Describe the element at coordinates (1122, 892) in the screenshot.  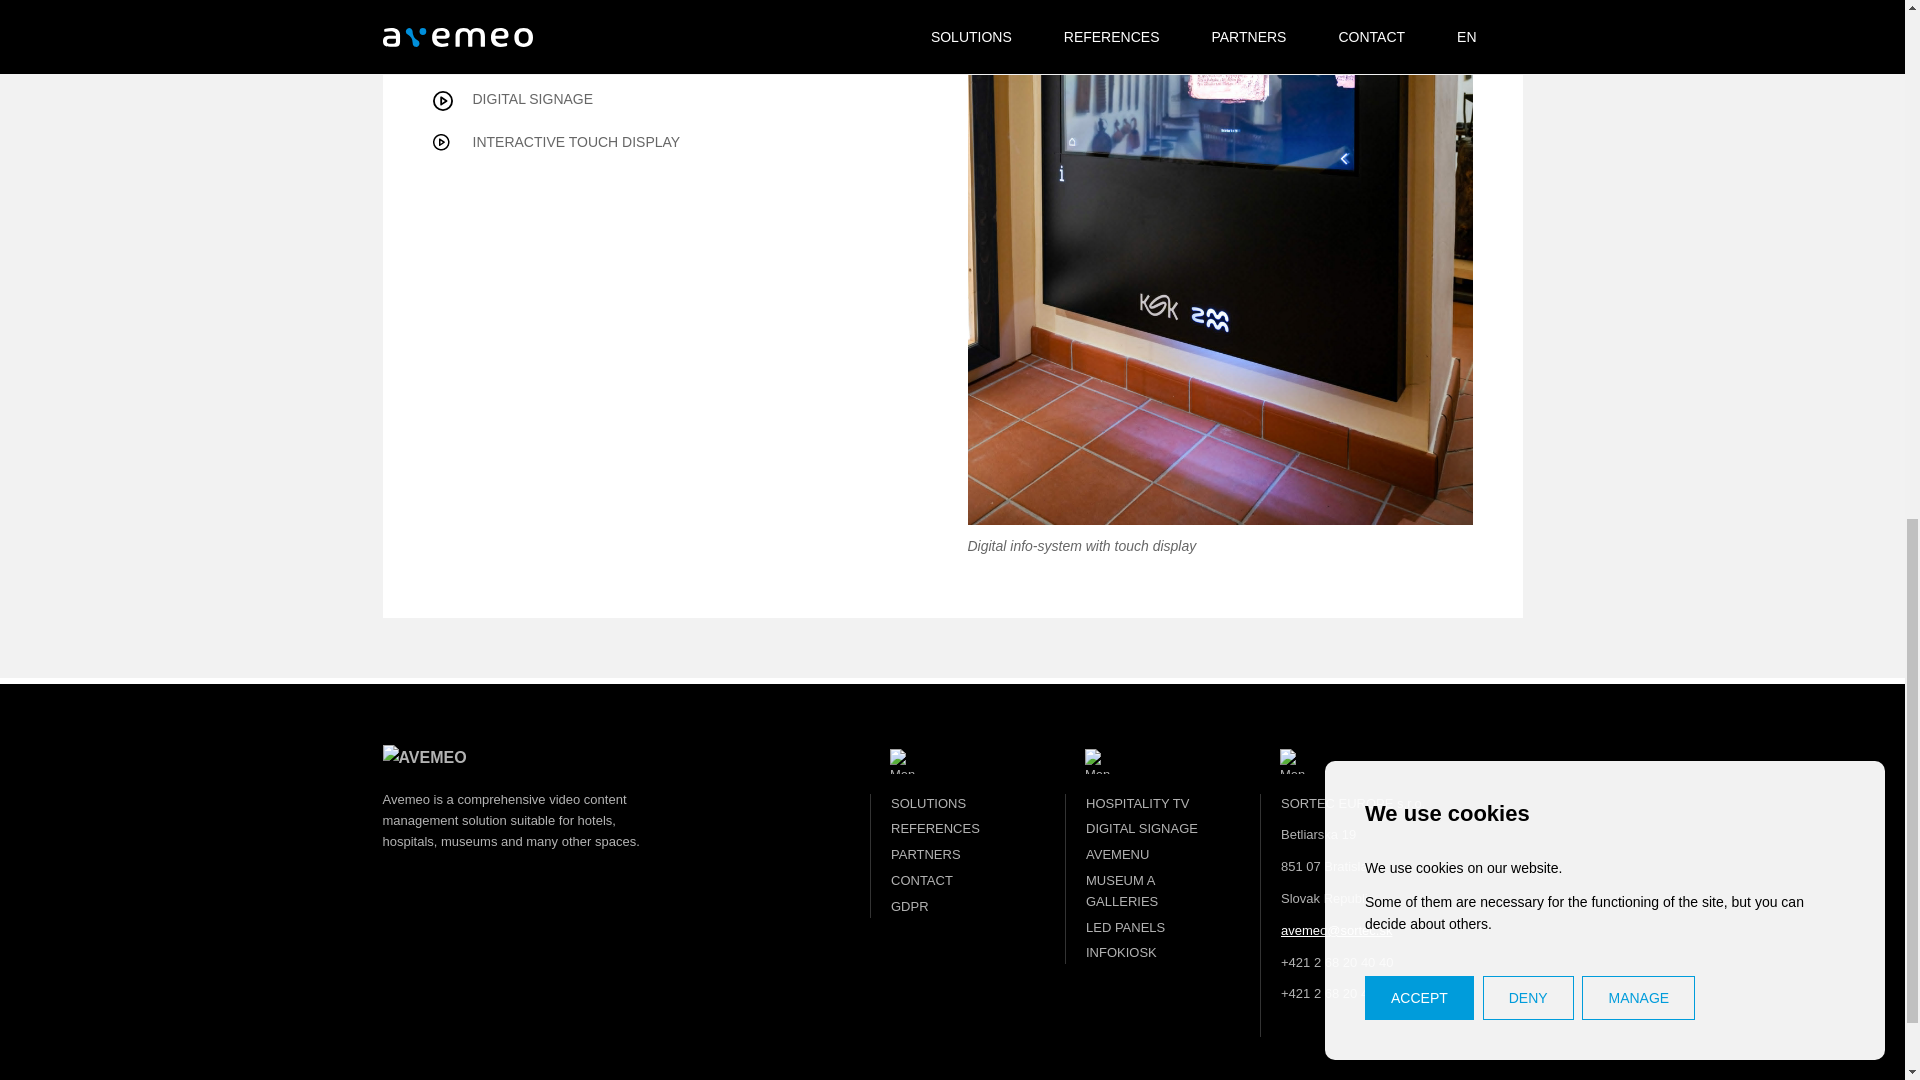
I see `MUSEUM A GALLERIES` at that location.